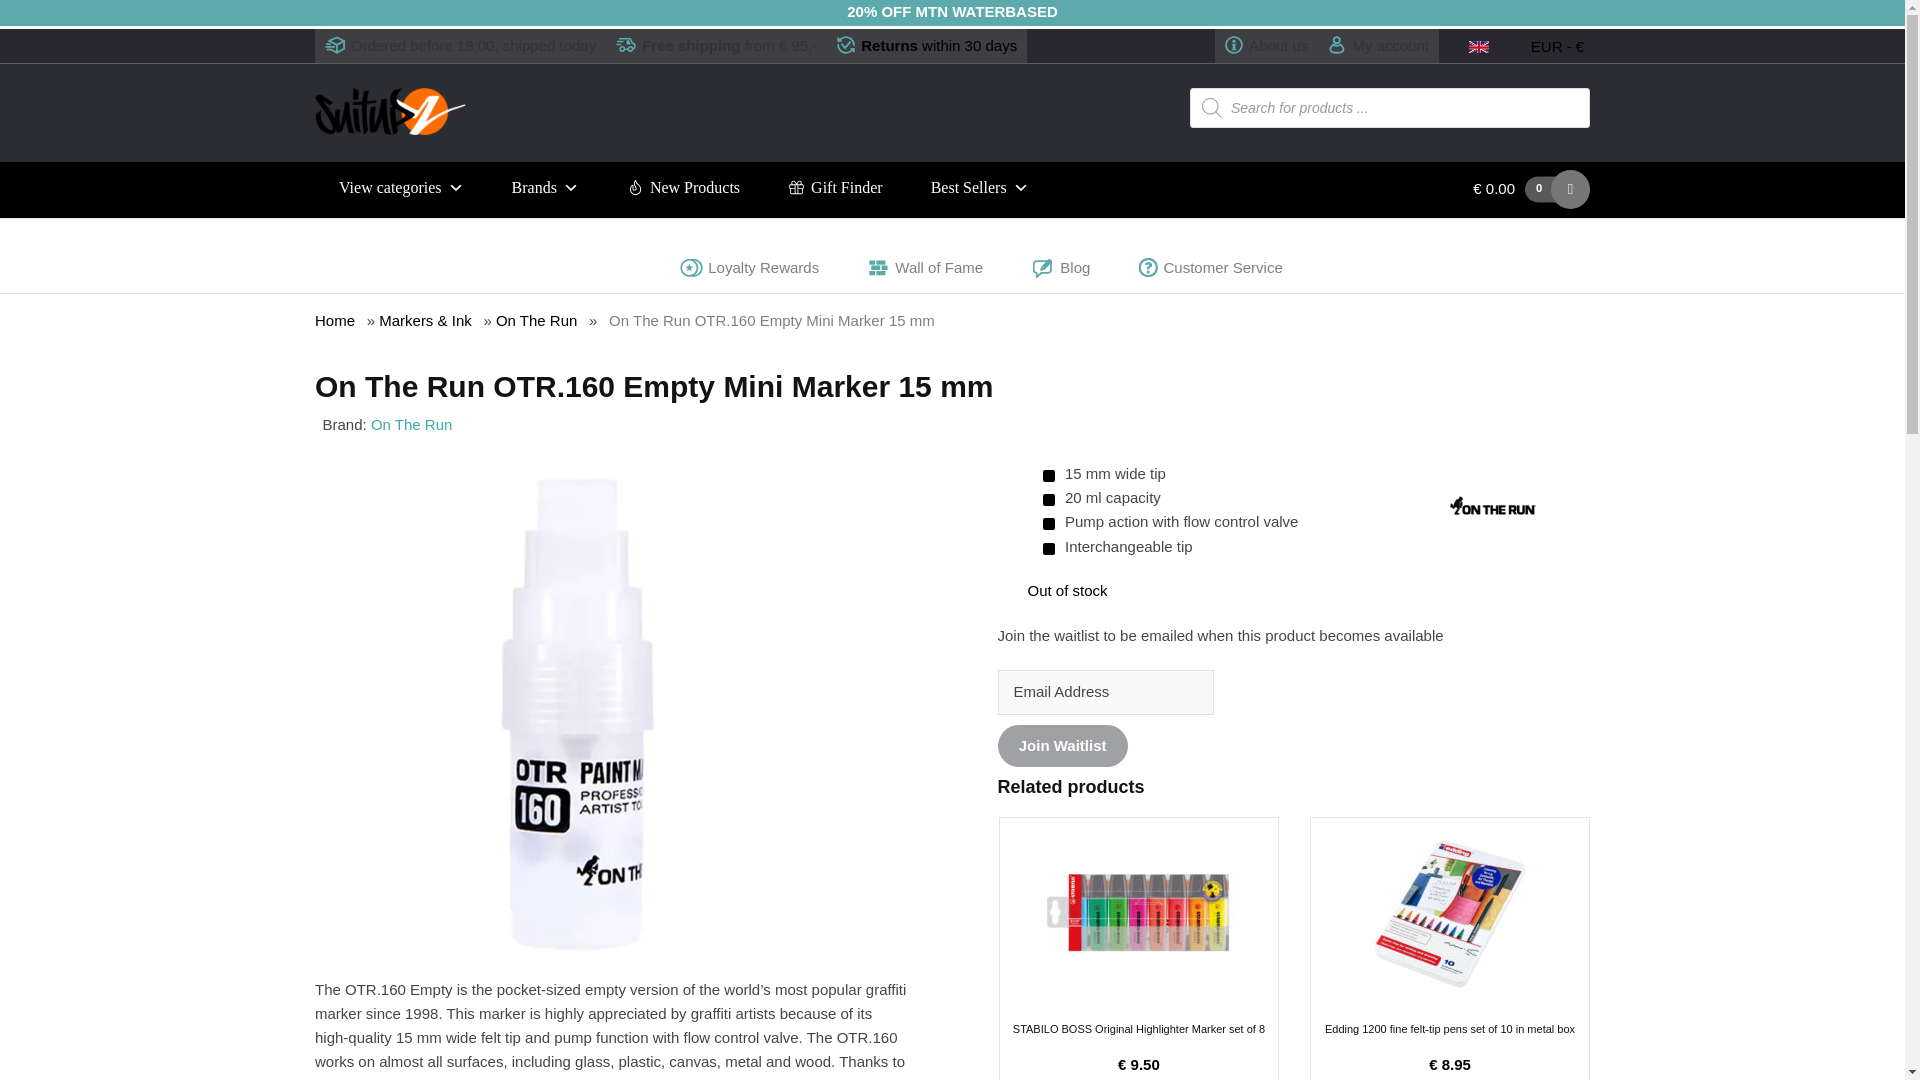 This screenshot has height=1080, width=1920. Describe the element at coordinates (400, 188) in the screenshot. I see `View categories` at that location.